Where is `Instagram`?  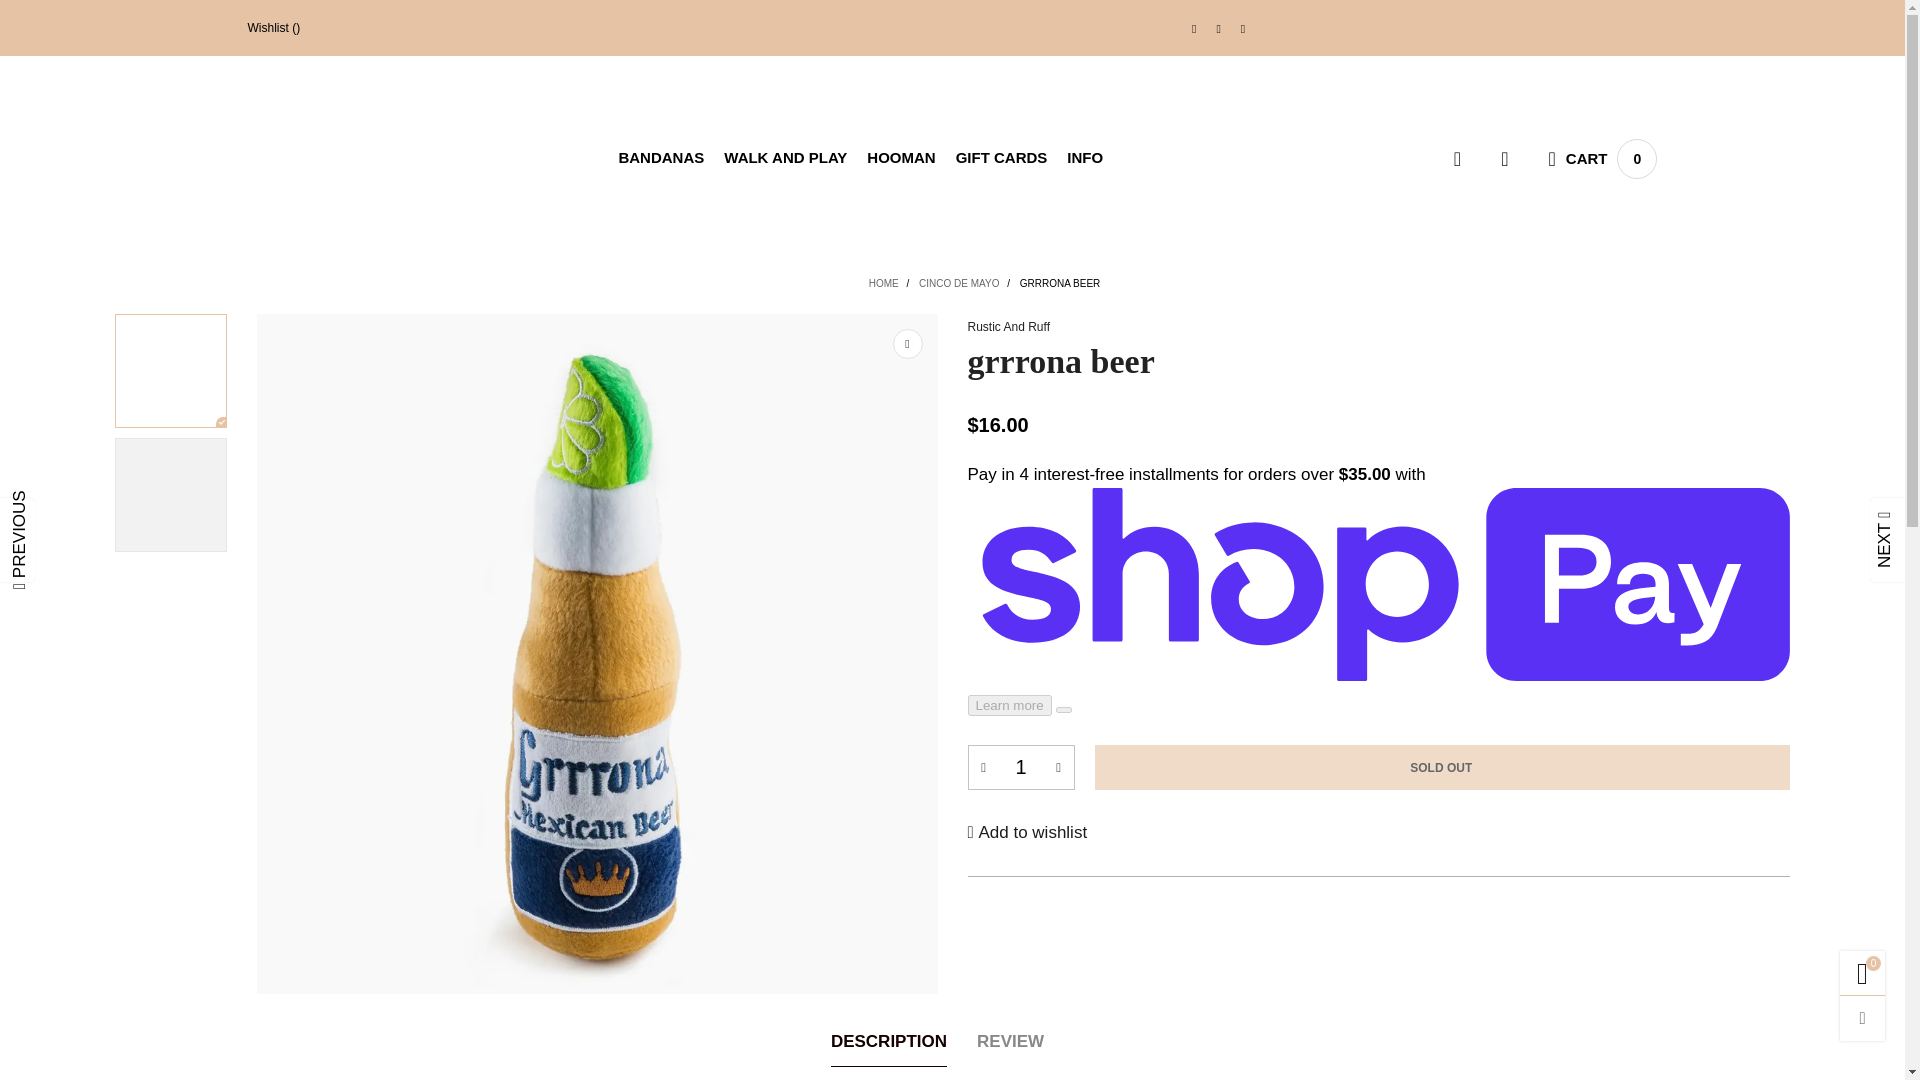 Instagram is located at coordinates (346, 154).